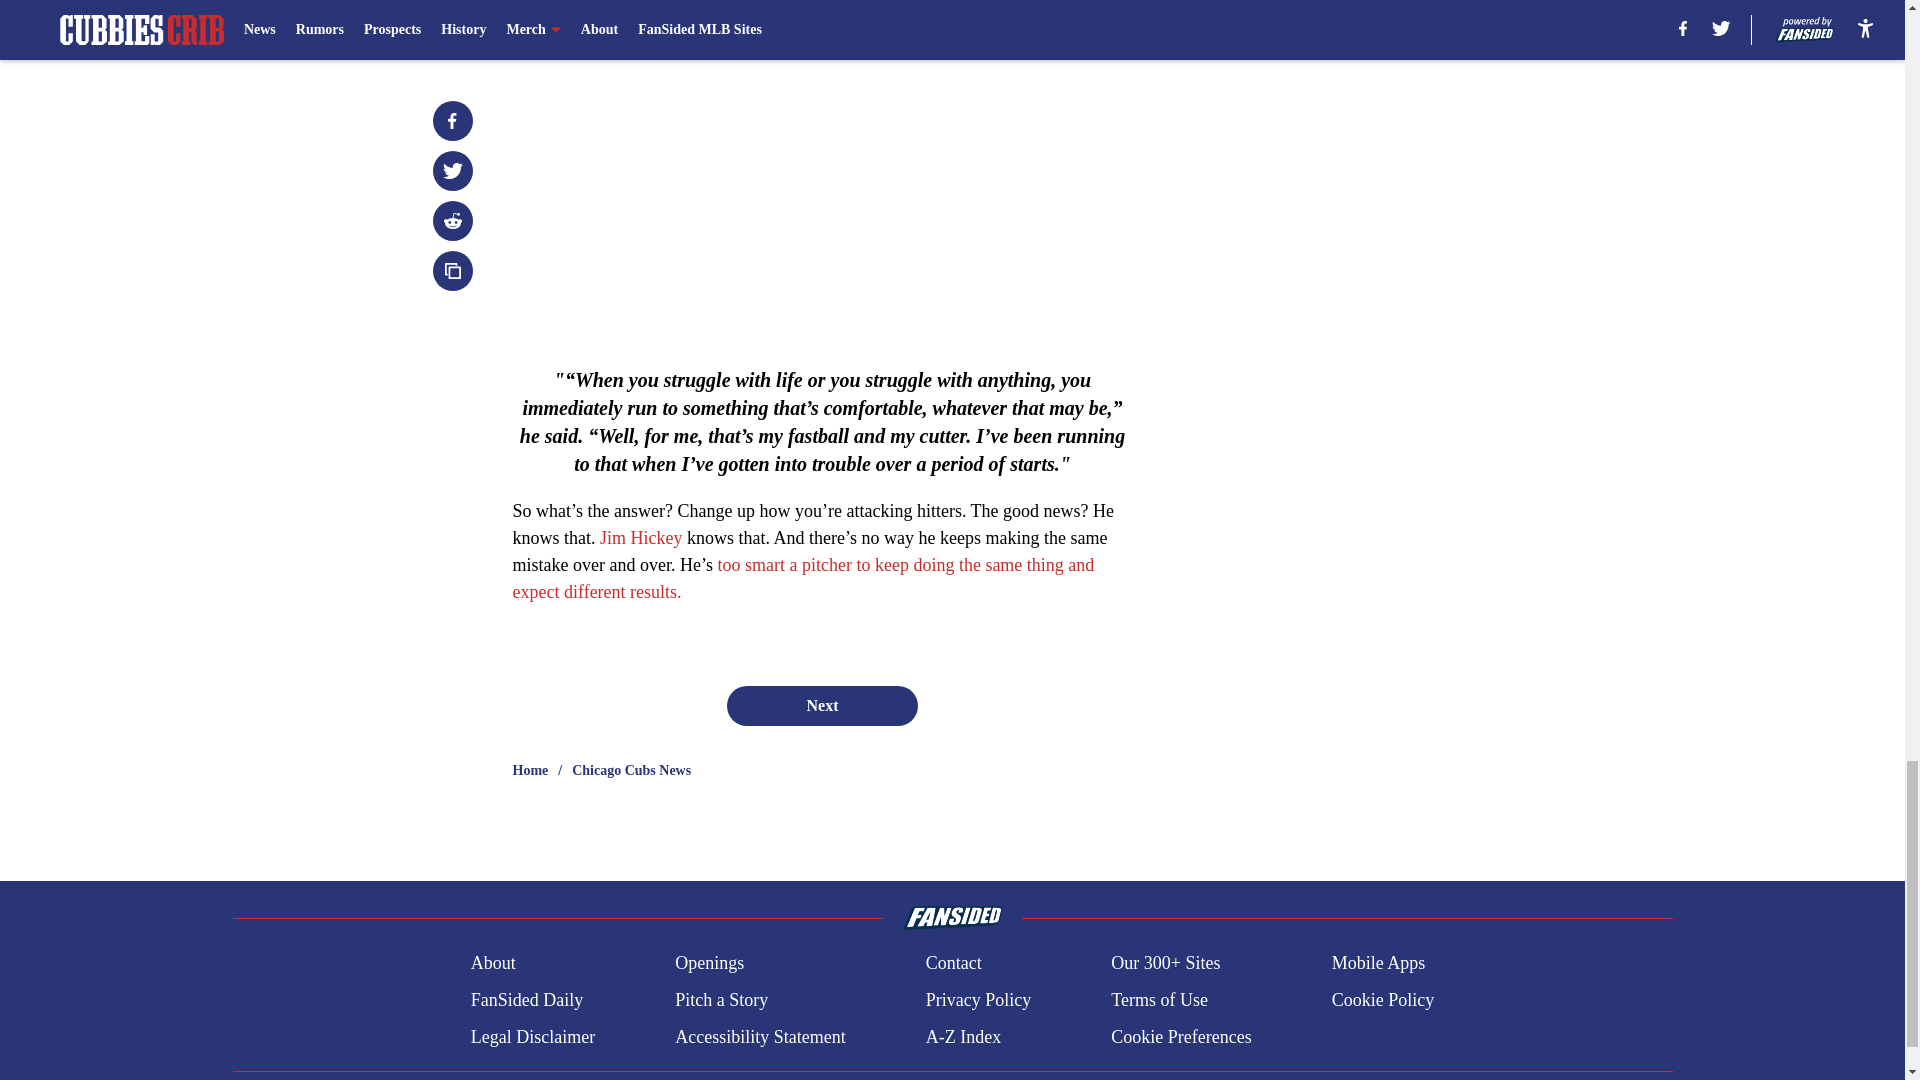 The height and width of the screenshot is (1080, 1920). I want to click on Contact, so click(953, 964).